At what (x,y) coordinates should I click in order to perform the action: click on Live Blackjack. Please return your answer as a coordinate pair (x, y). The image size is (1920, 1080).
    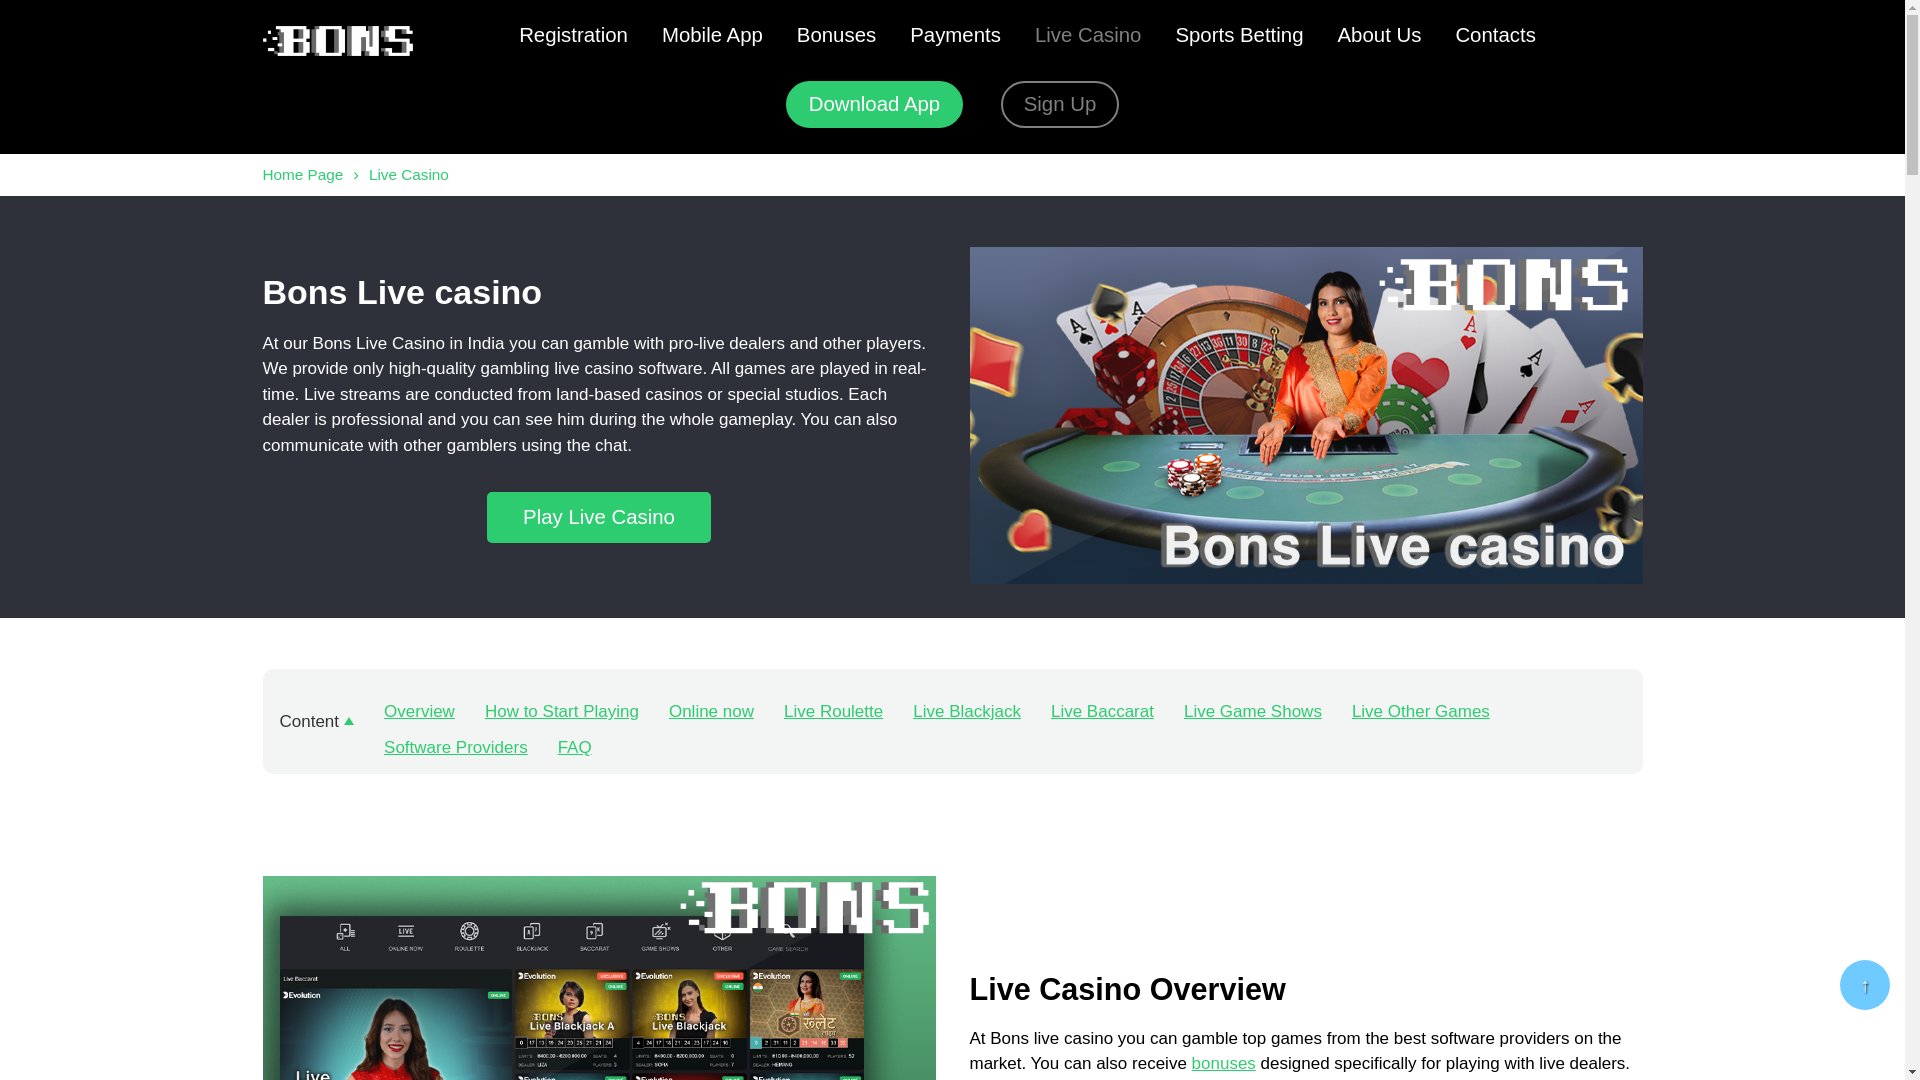
    Looking at the image, I should click on (967, 712).